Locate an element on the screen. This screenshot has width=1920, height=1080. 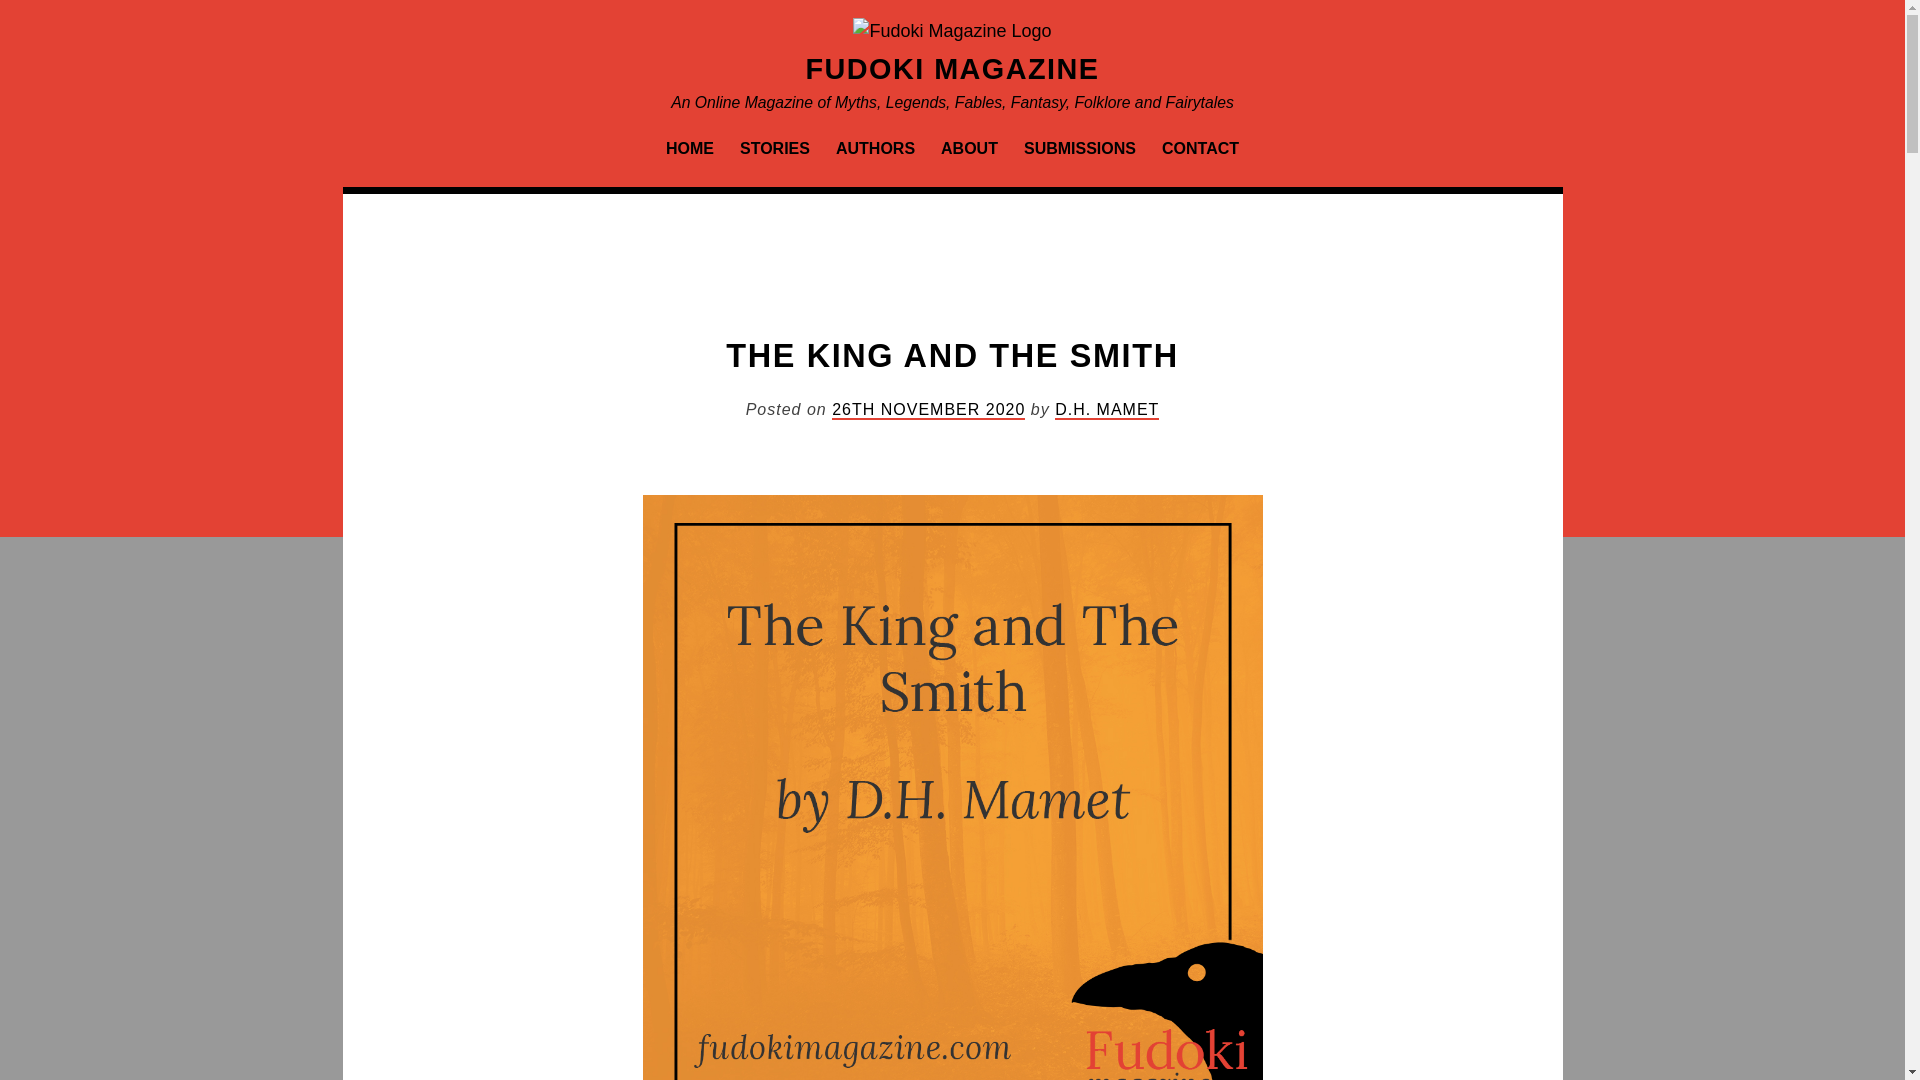
ABOUT is located at coordinates (970, 148).